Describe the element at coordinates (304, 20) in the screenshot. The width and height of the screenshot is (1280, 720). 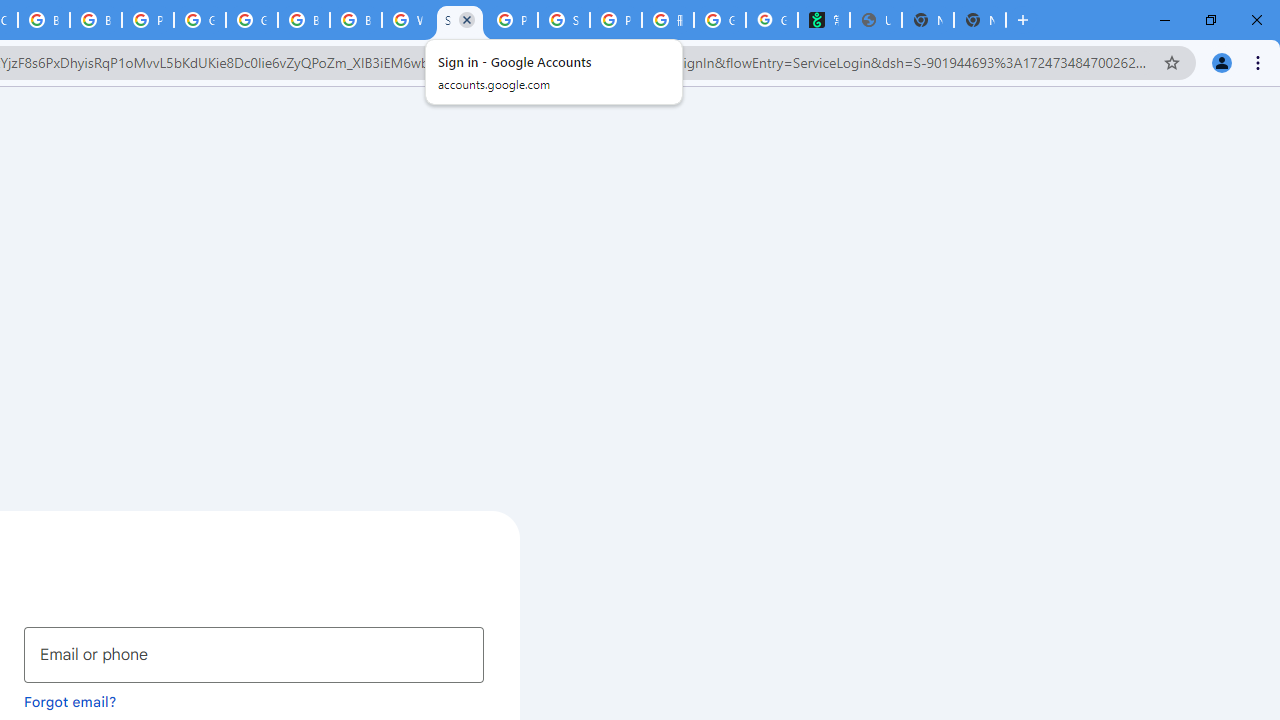
I see `Browse Chrome as a guest - Computer - Google Chrome Help` at that location.